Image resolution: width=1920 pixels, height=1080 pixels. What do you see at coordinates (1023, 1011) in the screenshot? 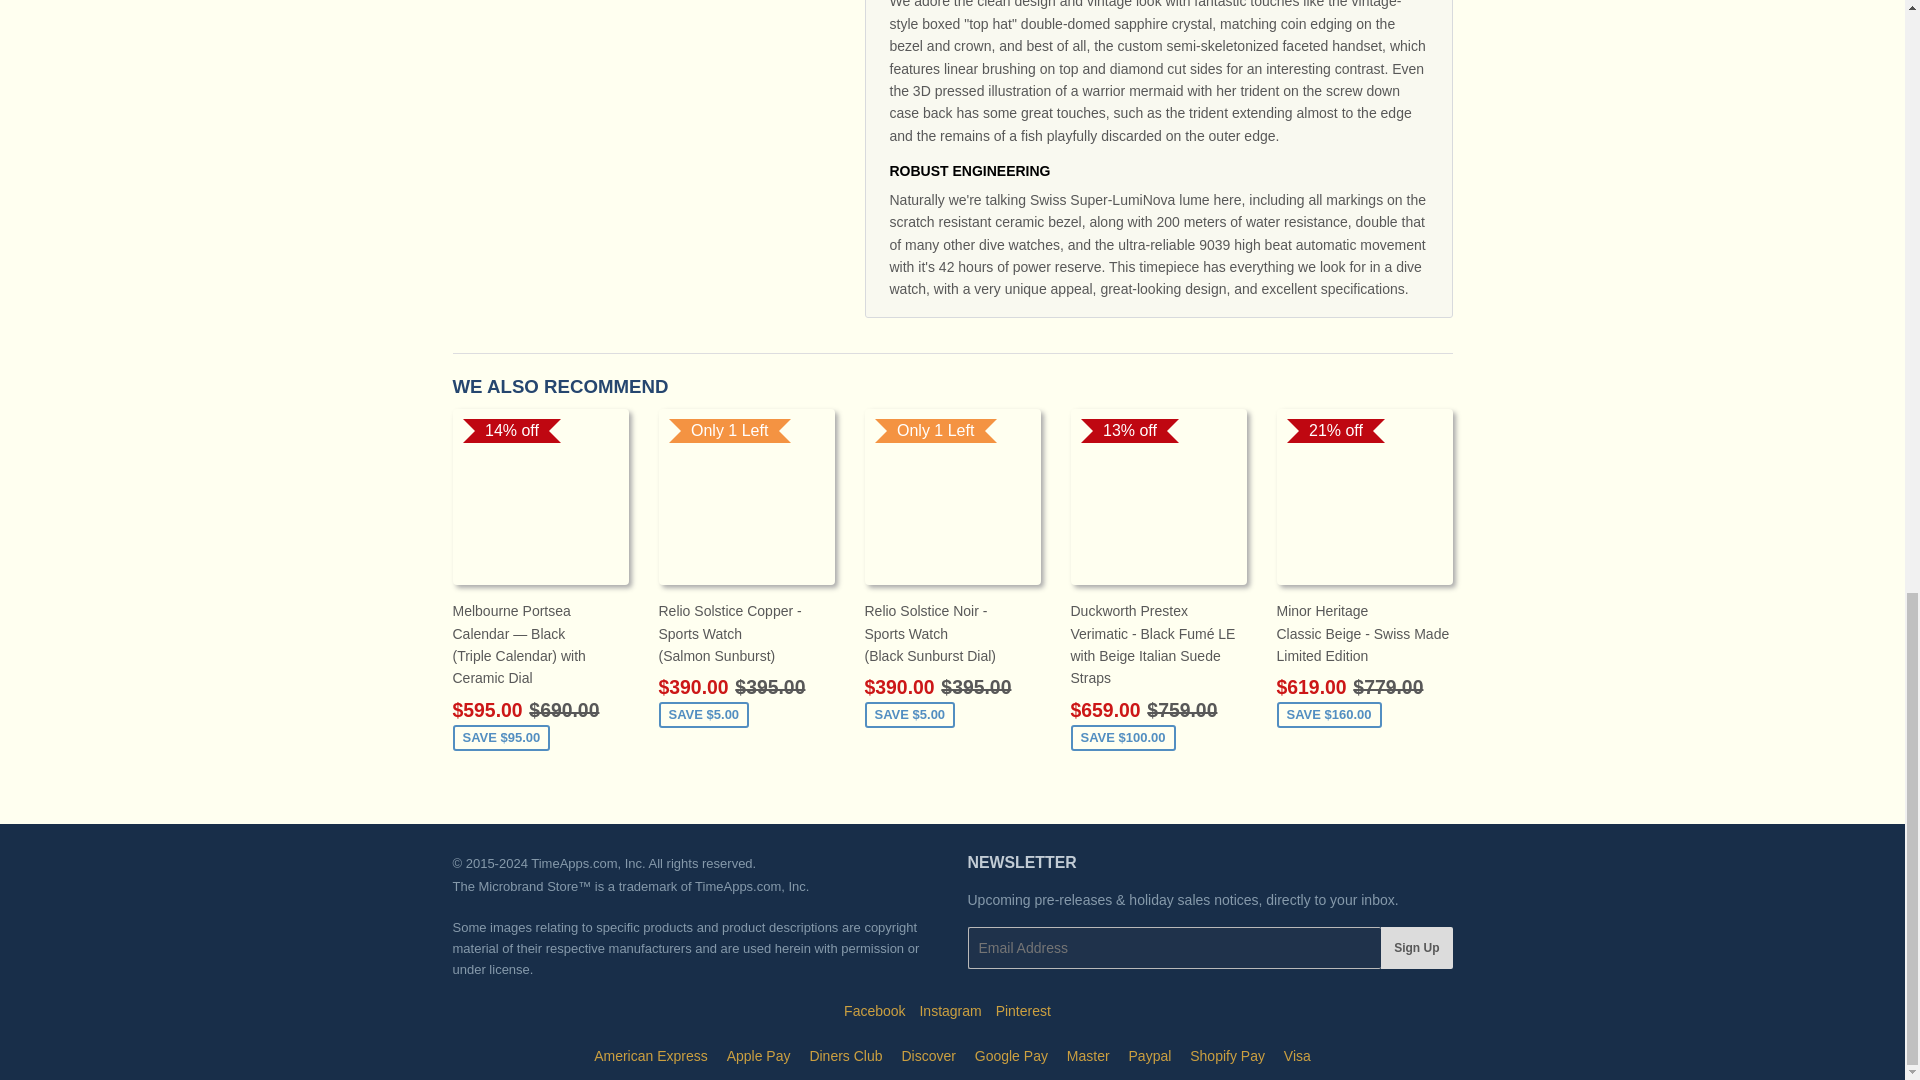
I see `The Microbrand Store on Pinterest` at bounding box center [1023, 1011].